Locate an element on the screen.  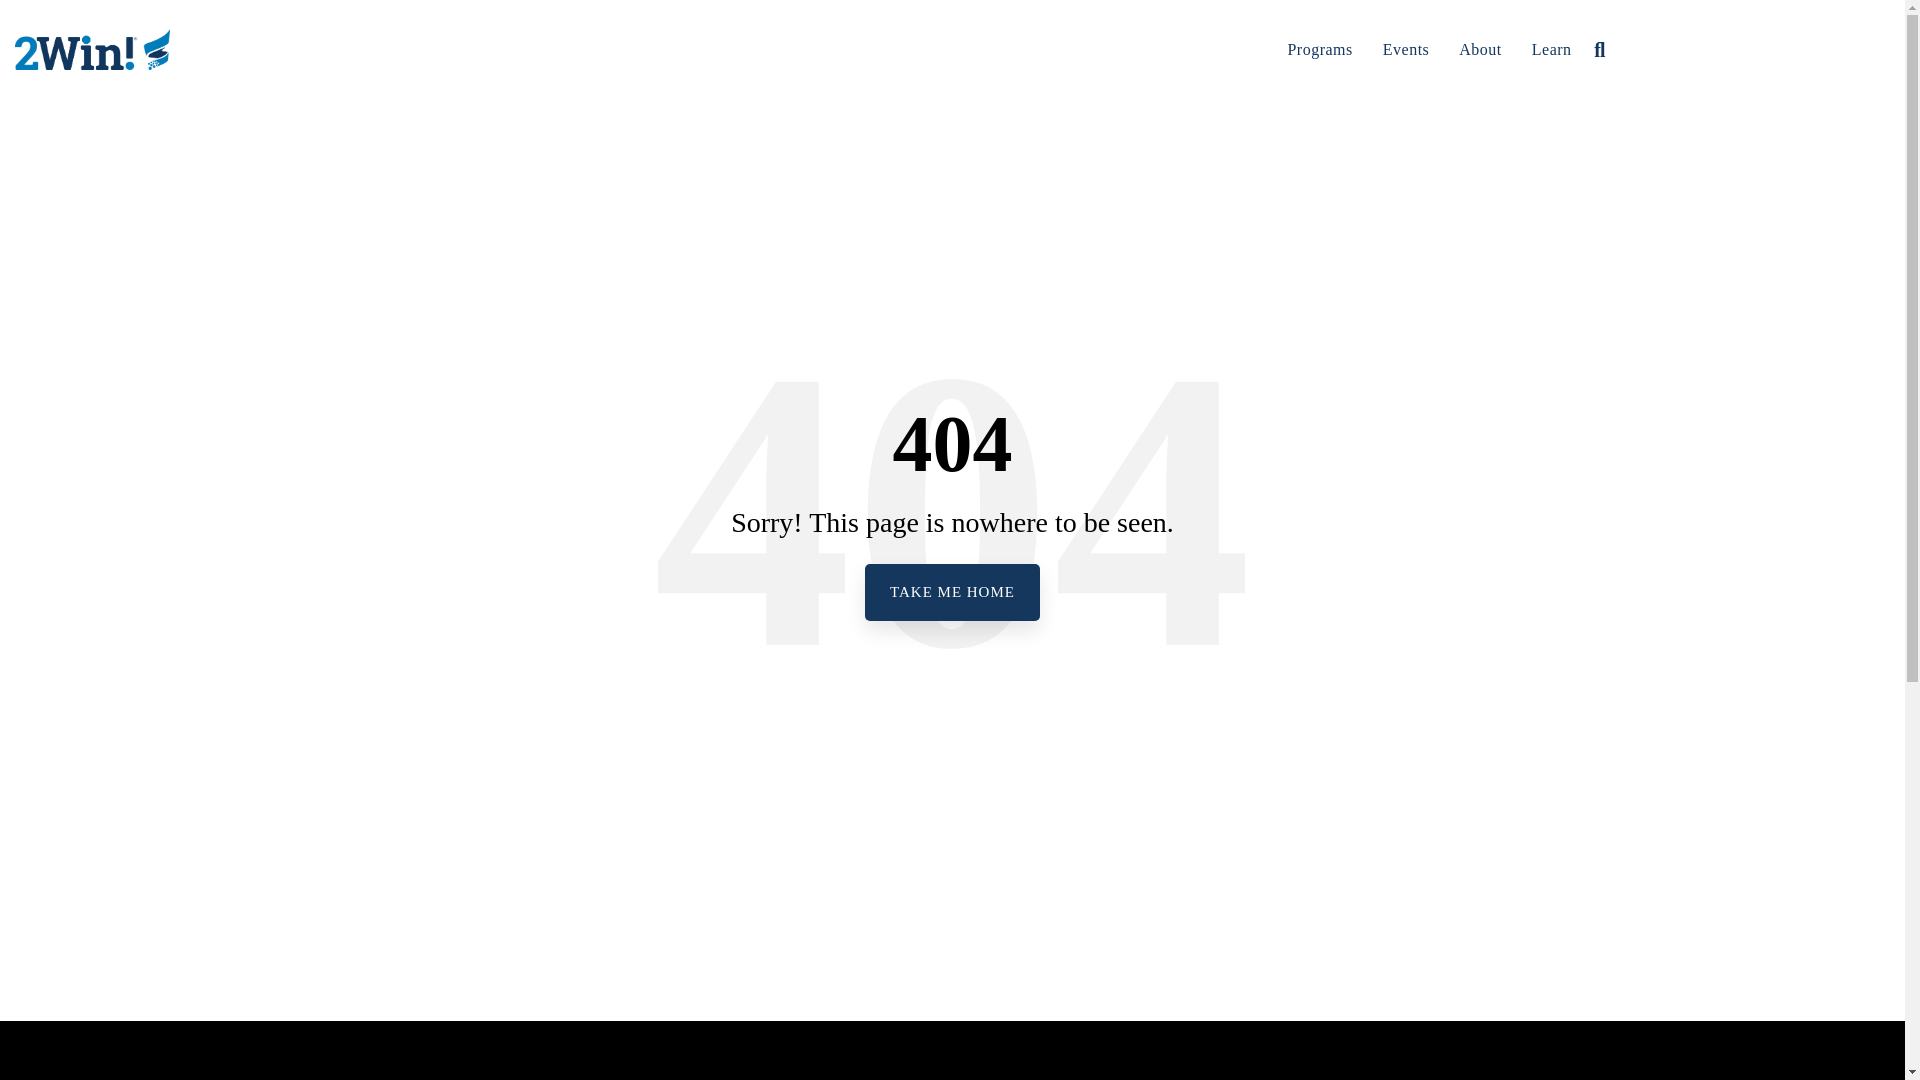
Events is located at coordinates (1406, 50).